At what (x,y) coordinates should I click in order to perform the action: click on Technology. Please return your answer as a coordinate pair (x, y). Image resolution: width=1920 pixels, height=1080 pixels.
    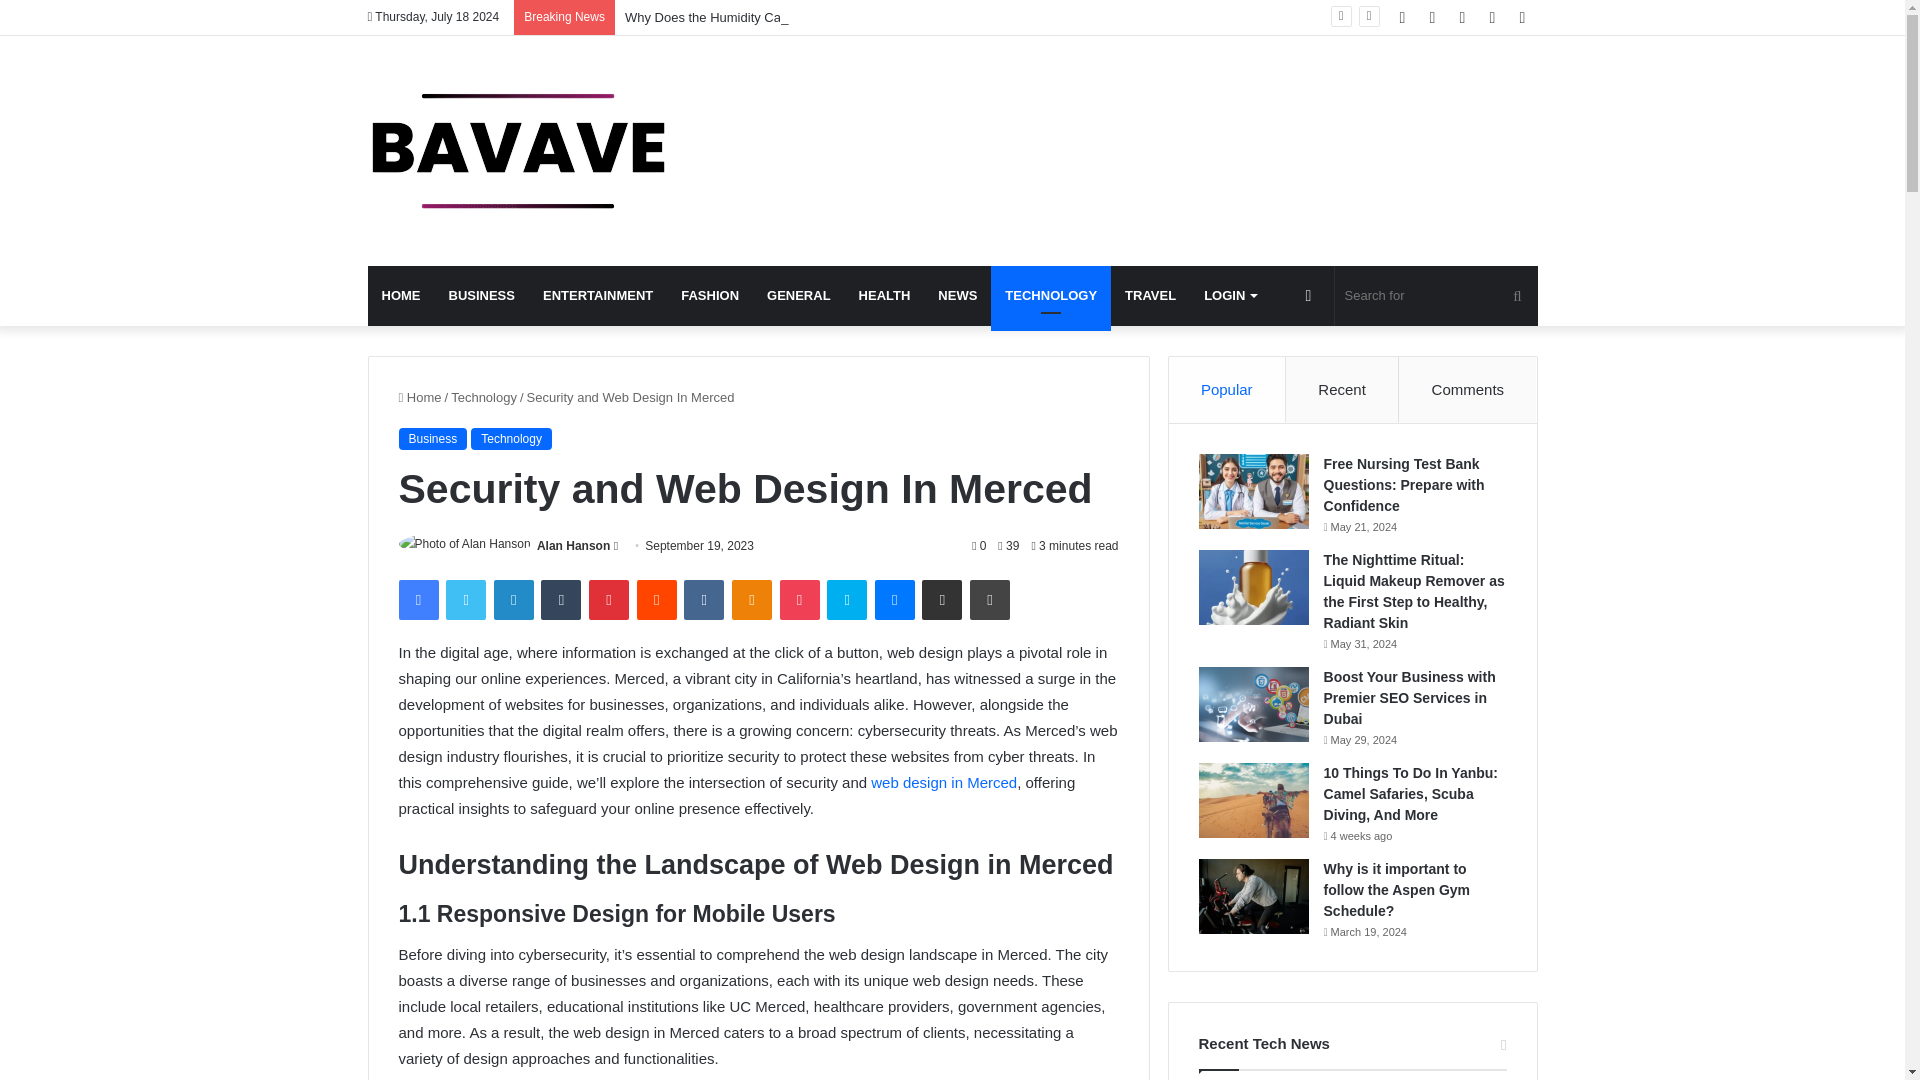
    Looking at the image, I should click on (511, 438).